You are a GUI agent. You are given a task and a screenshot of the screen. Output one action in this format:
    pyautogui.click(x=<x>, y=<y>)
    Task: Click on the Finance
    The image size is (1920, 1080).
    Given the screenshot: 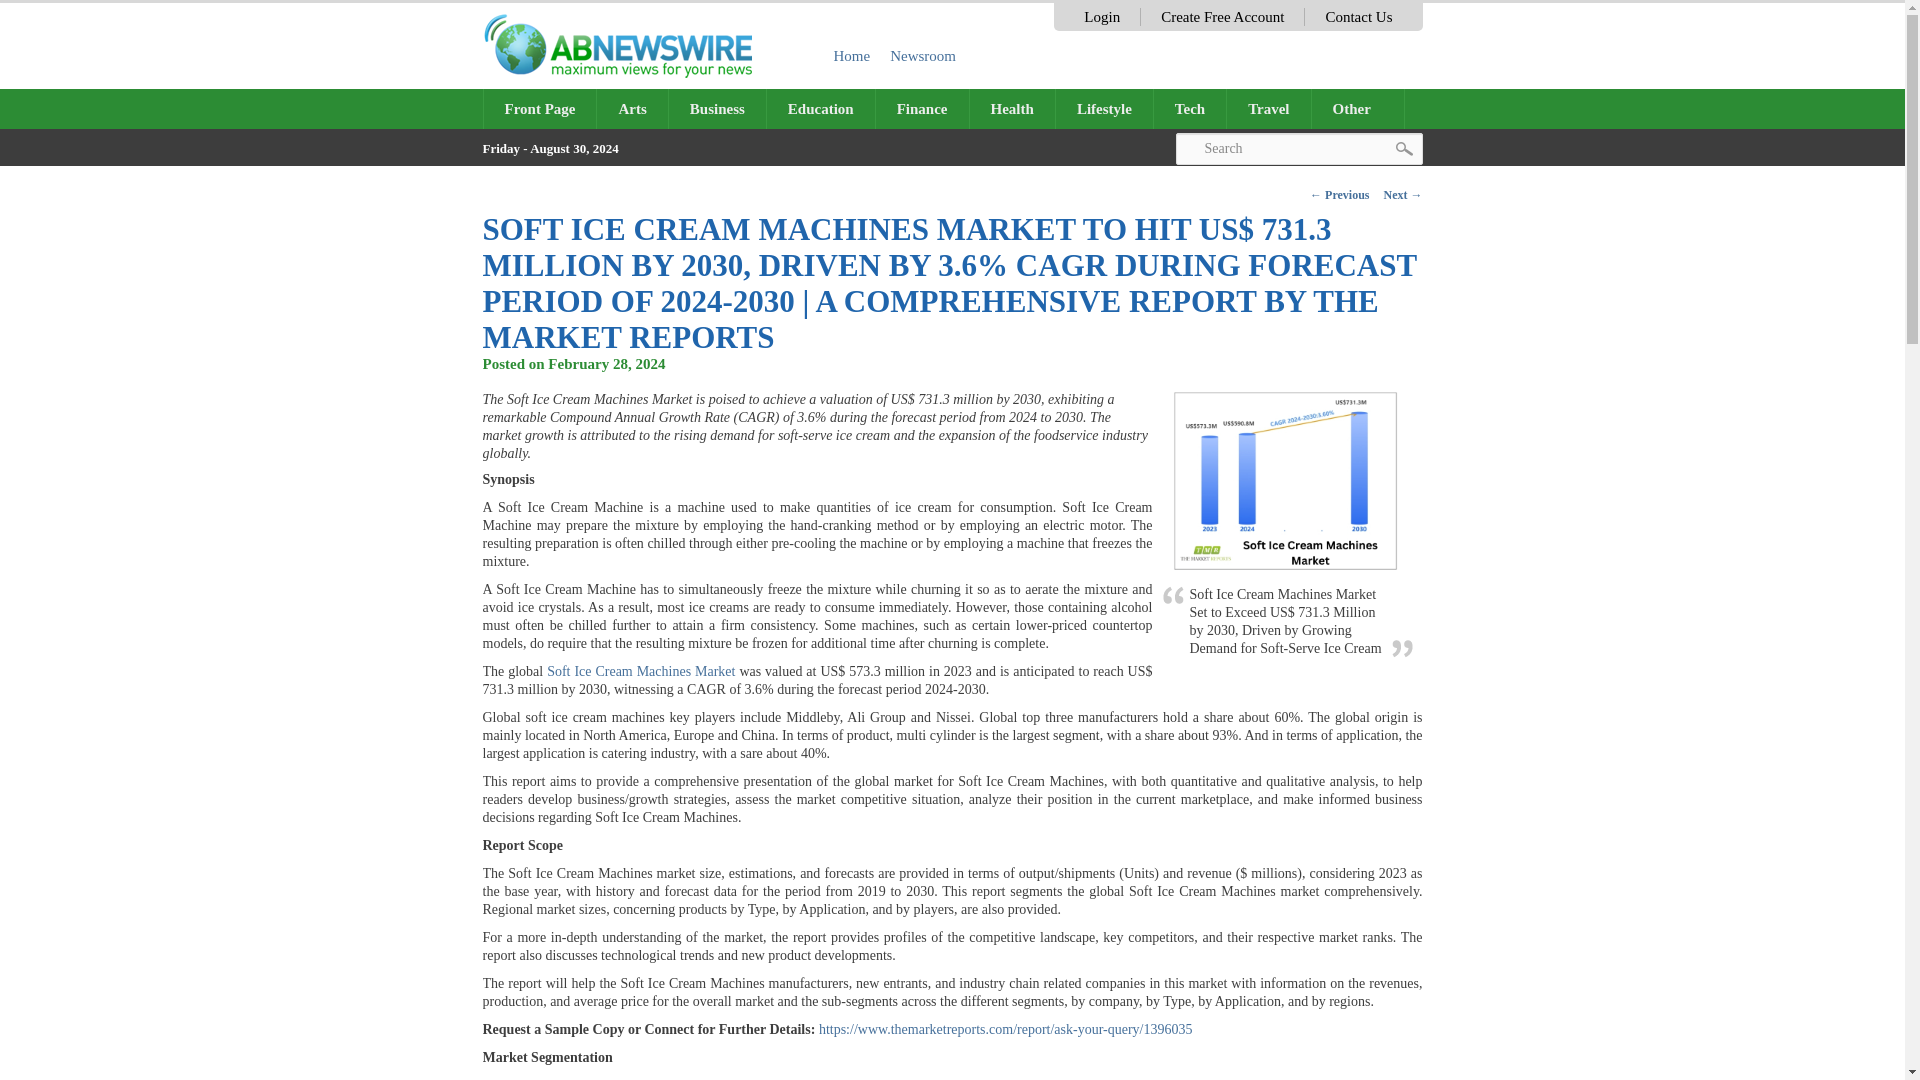 What is the action you would take?
    pyautogui.click(x=922, y=108)
    